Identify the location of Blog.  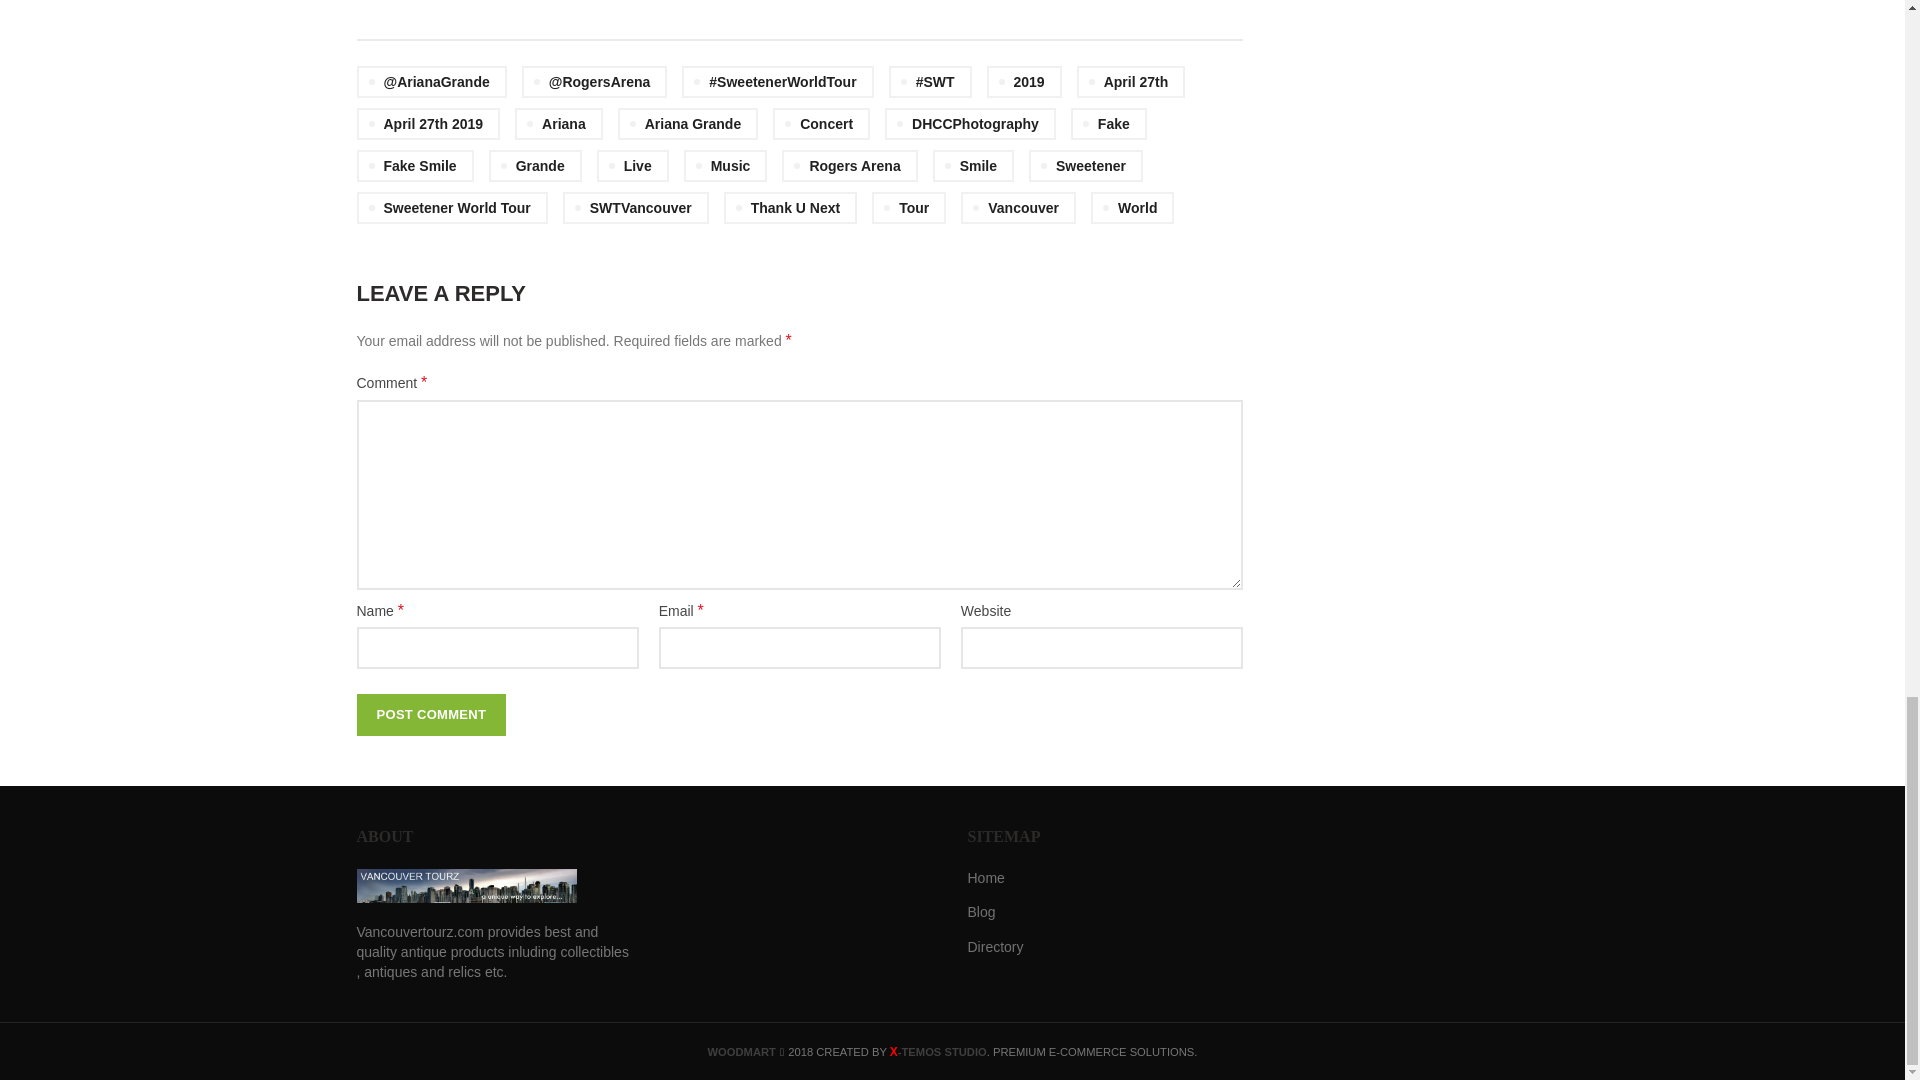
(982, 912).